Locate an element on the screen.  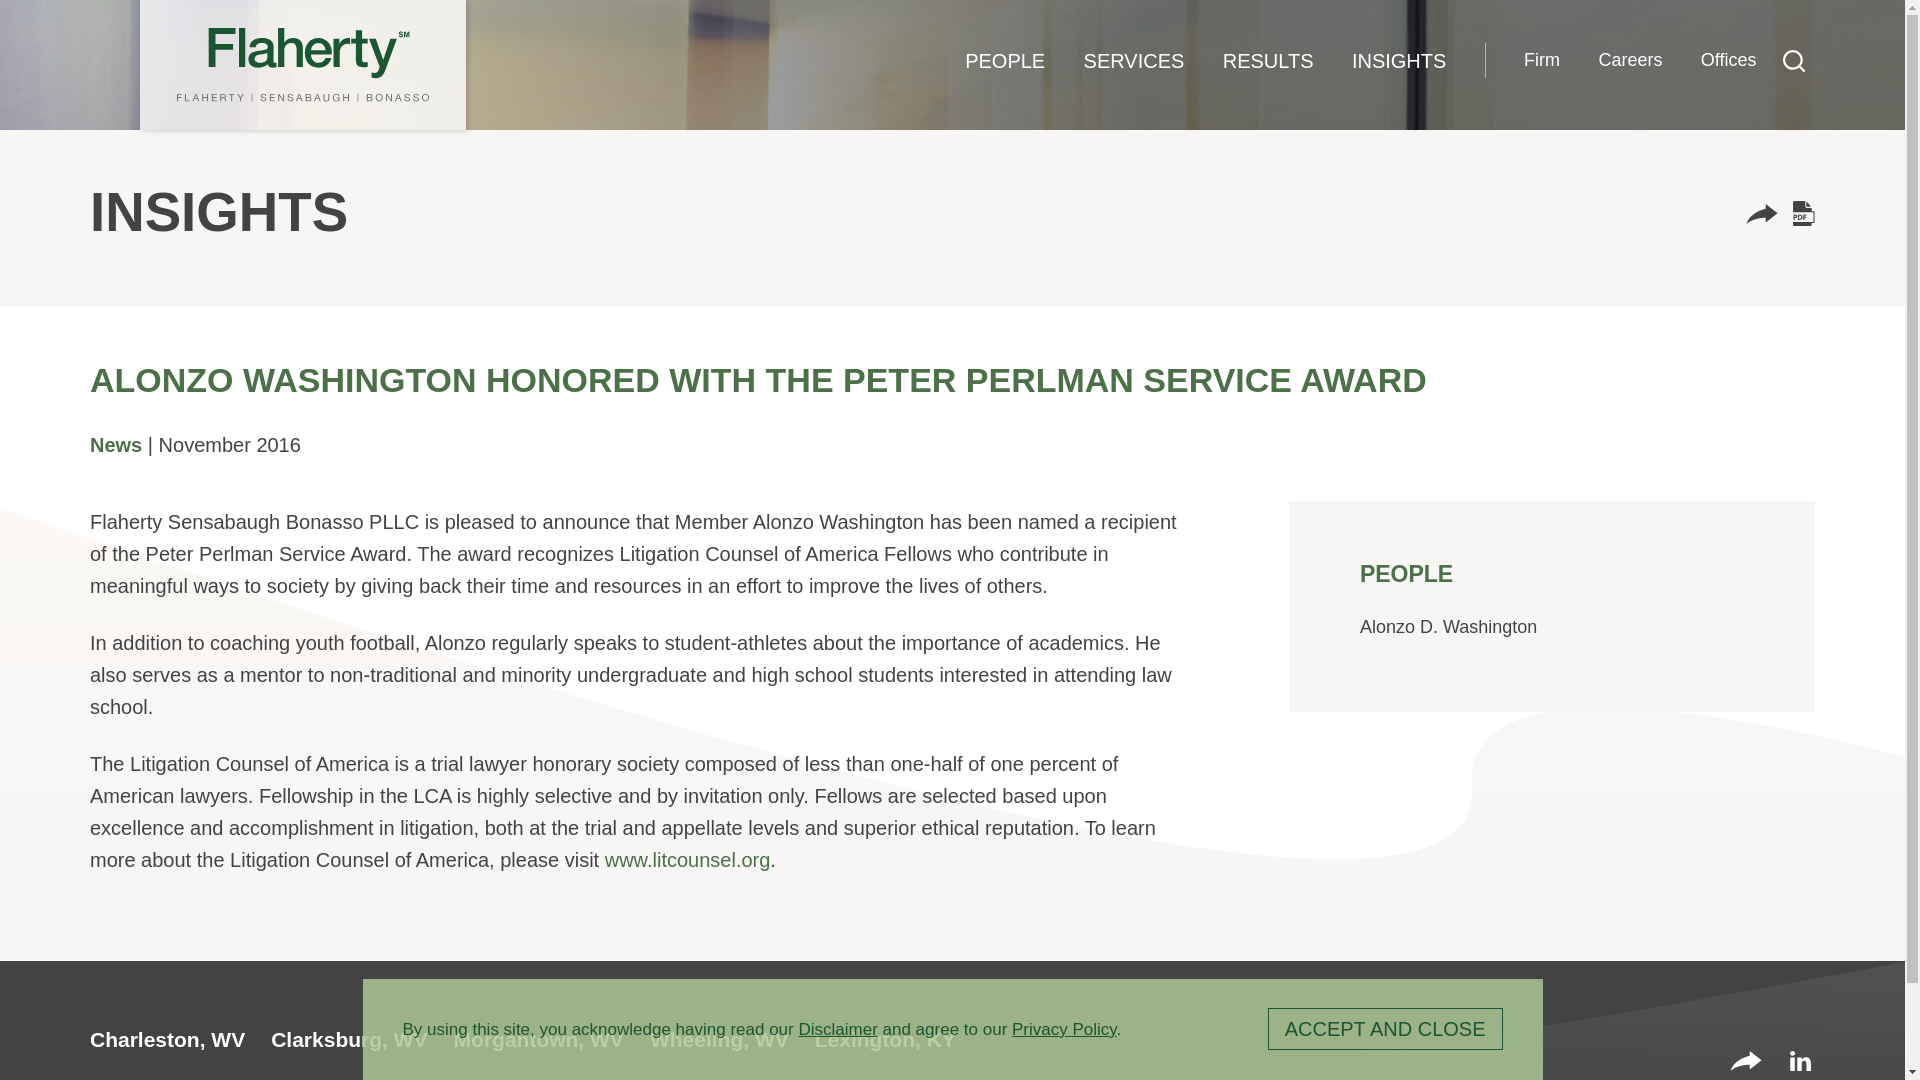
SERVICES is located at coordinates (1133, 61).